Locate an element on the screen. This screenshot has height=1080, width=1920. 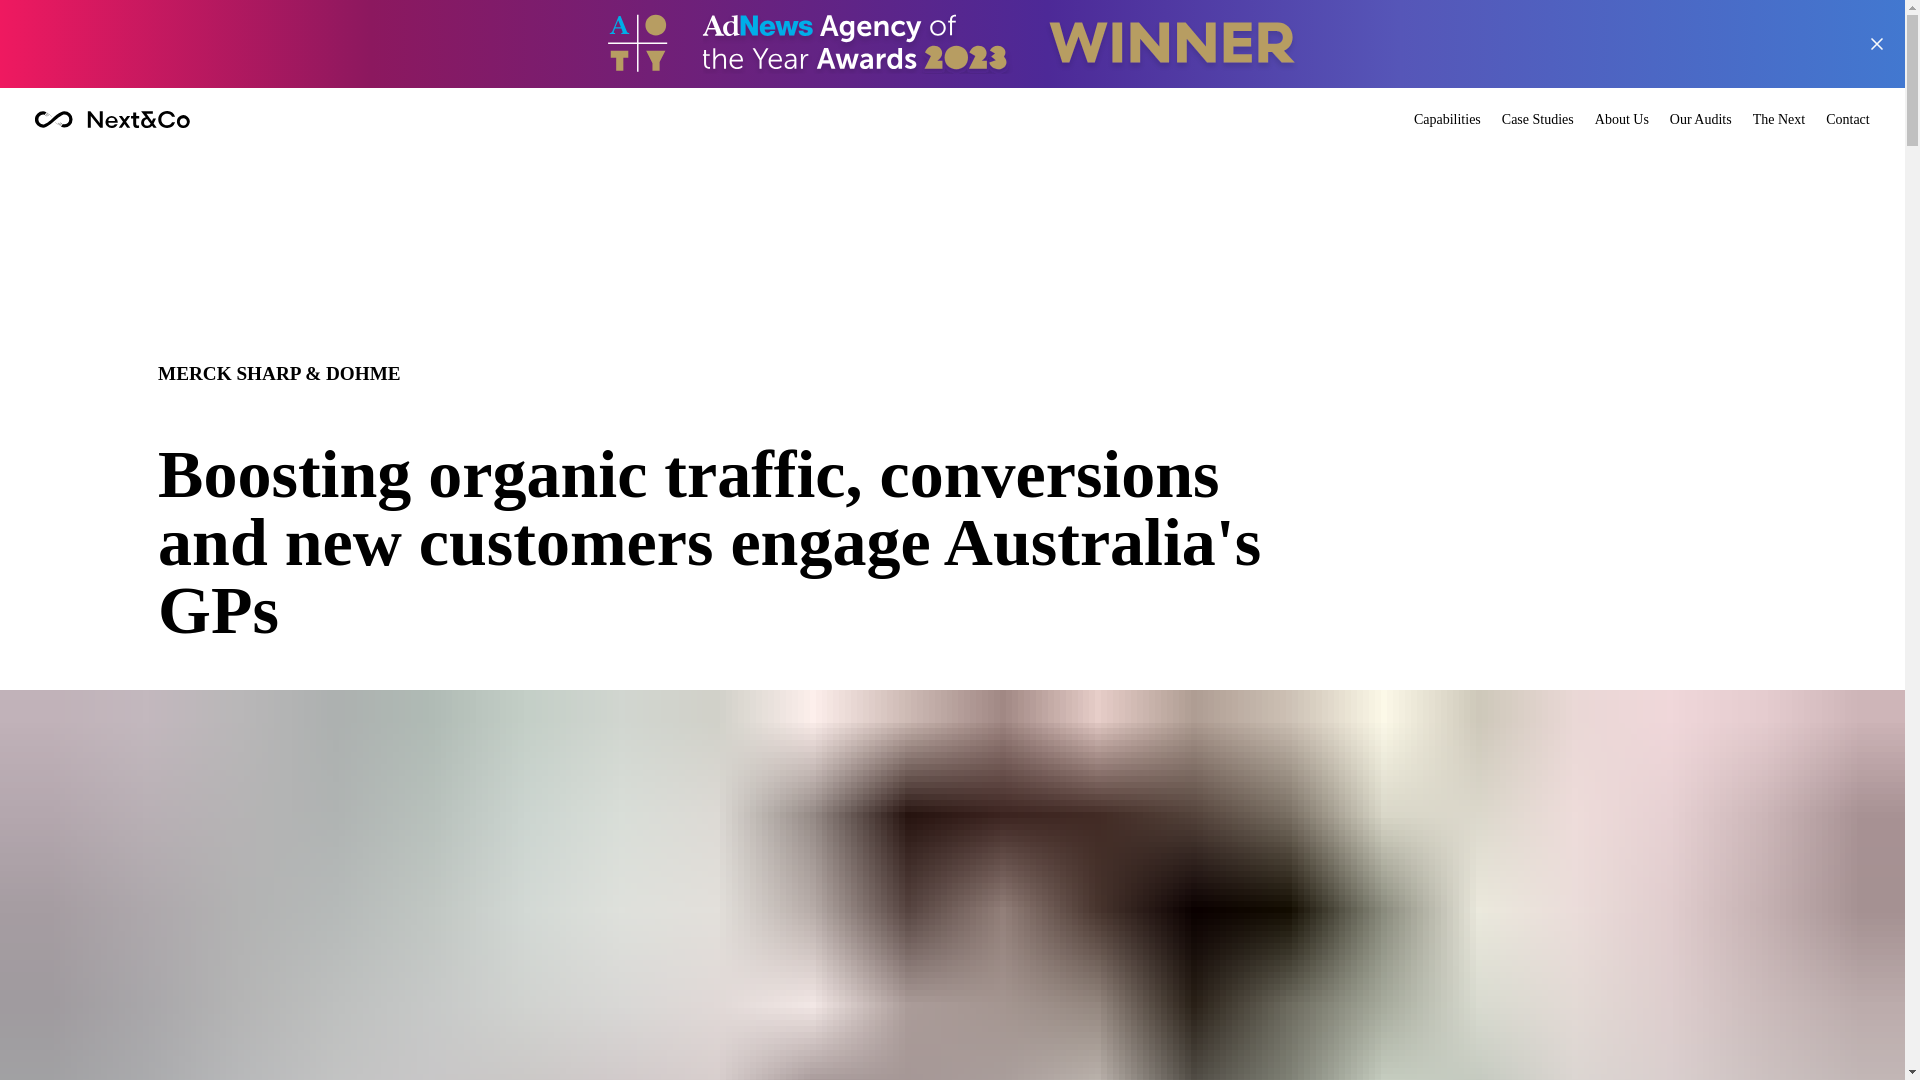
Our Audits is located at coordinates (1700, 120).